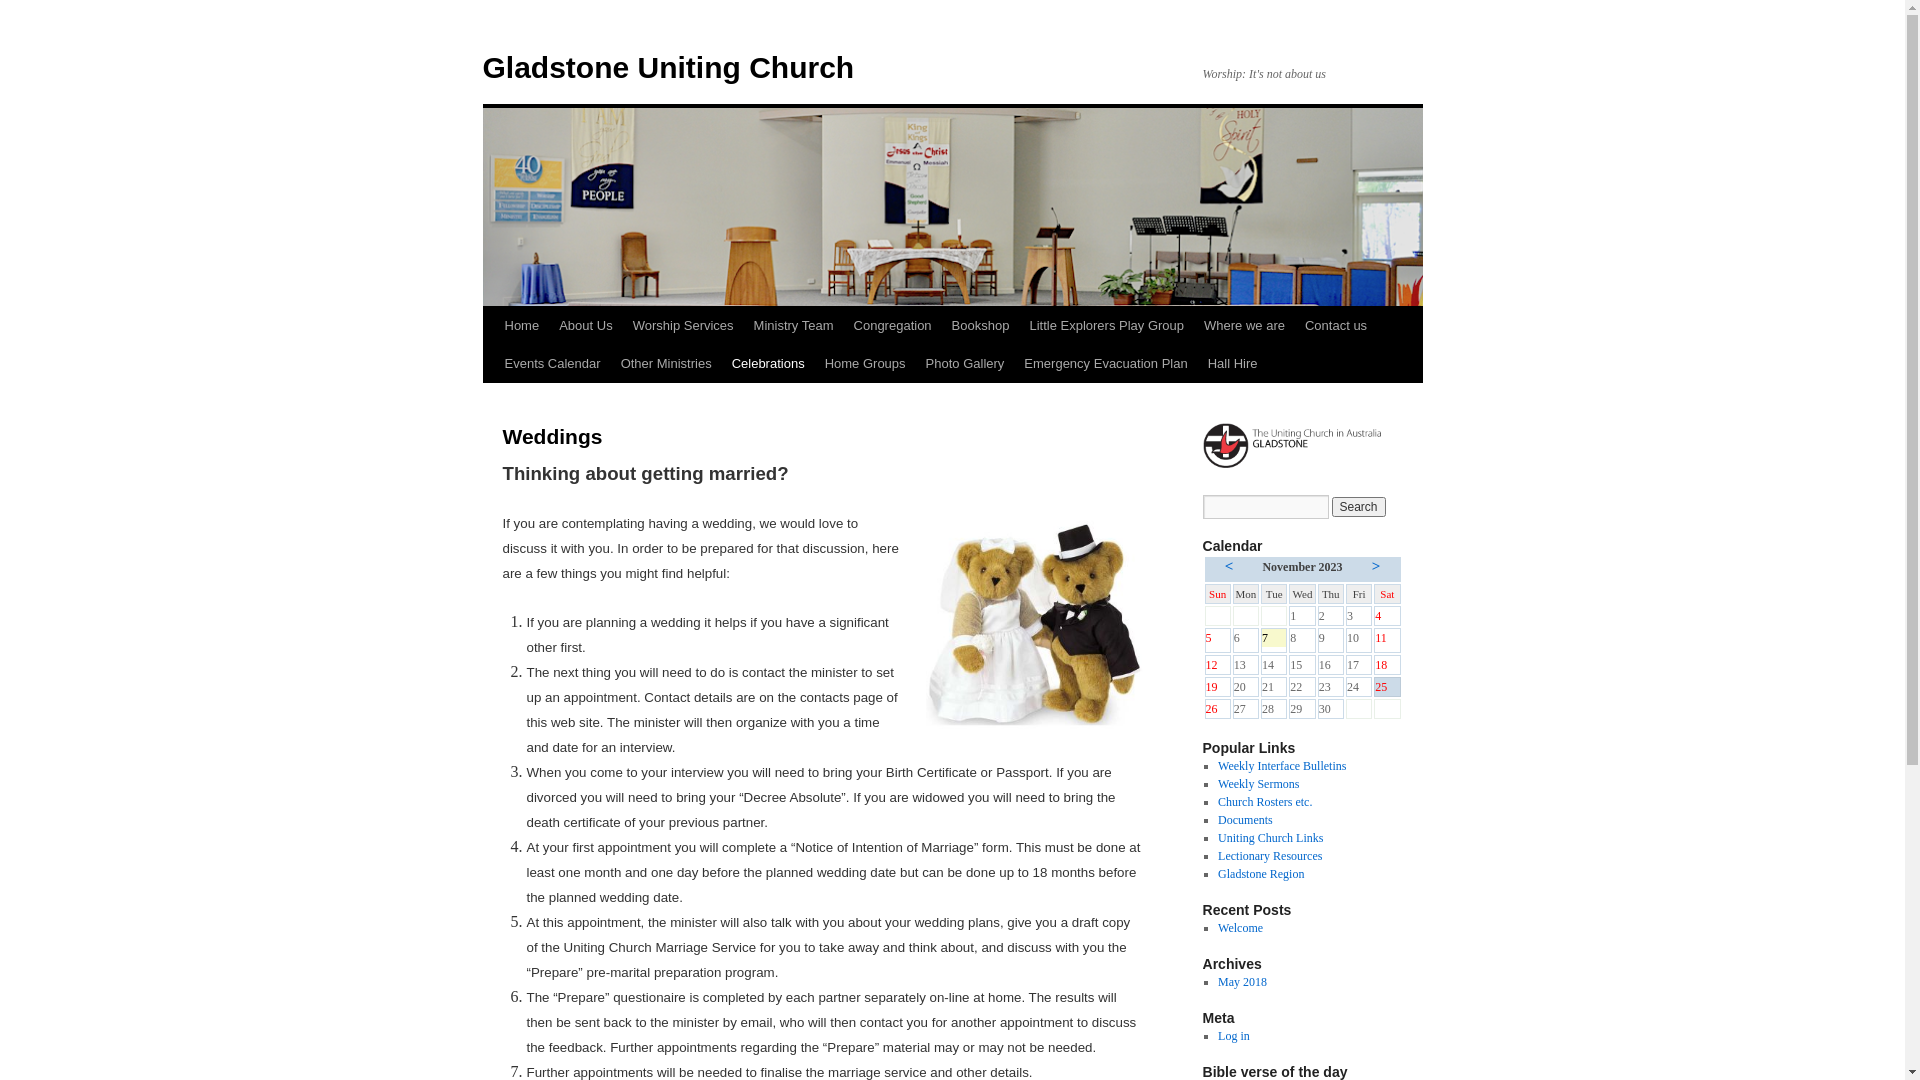 The image size is (1920, 1080). Describe the element at coordinates (1233, 364) in the screenshot. I see `Hall Hire` at that location.